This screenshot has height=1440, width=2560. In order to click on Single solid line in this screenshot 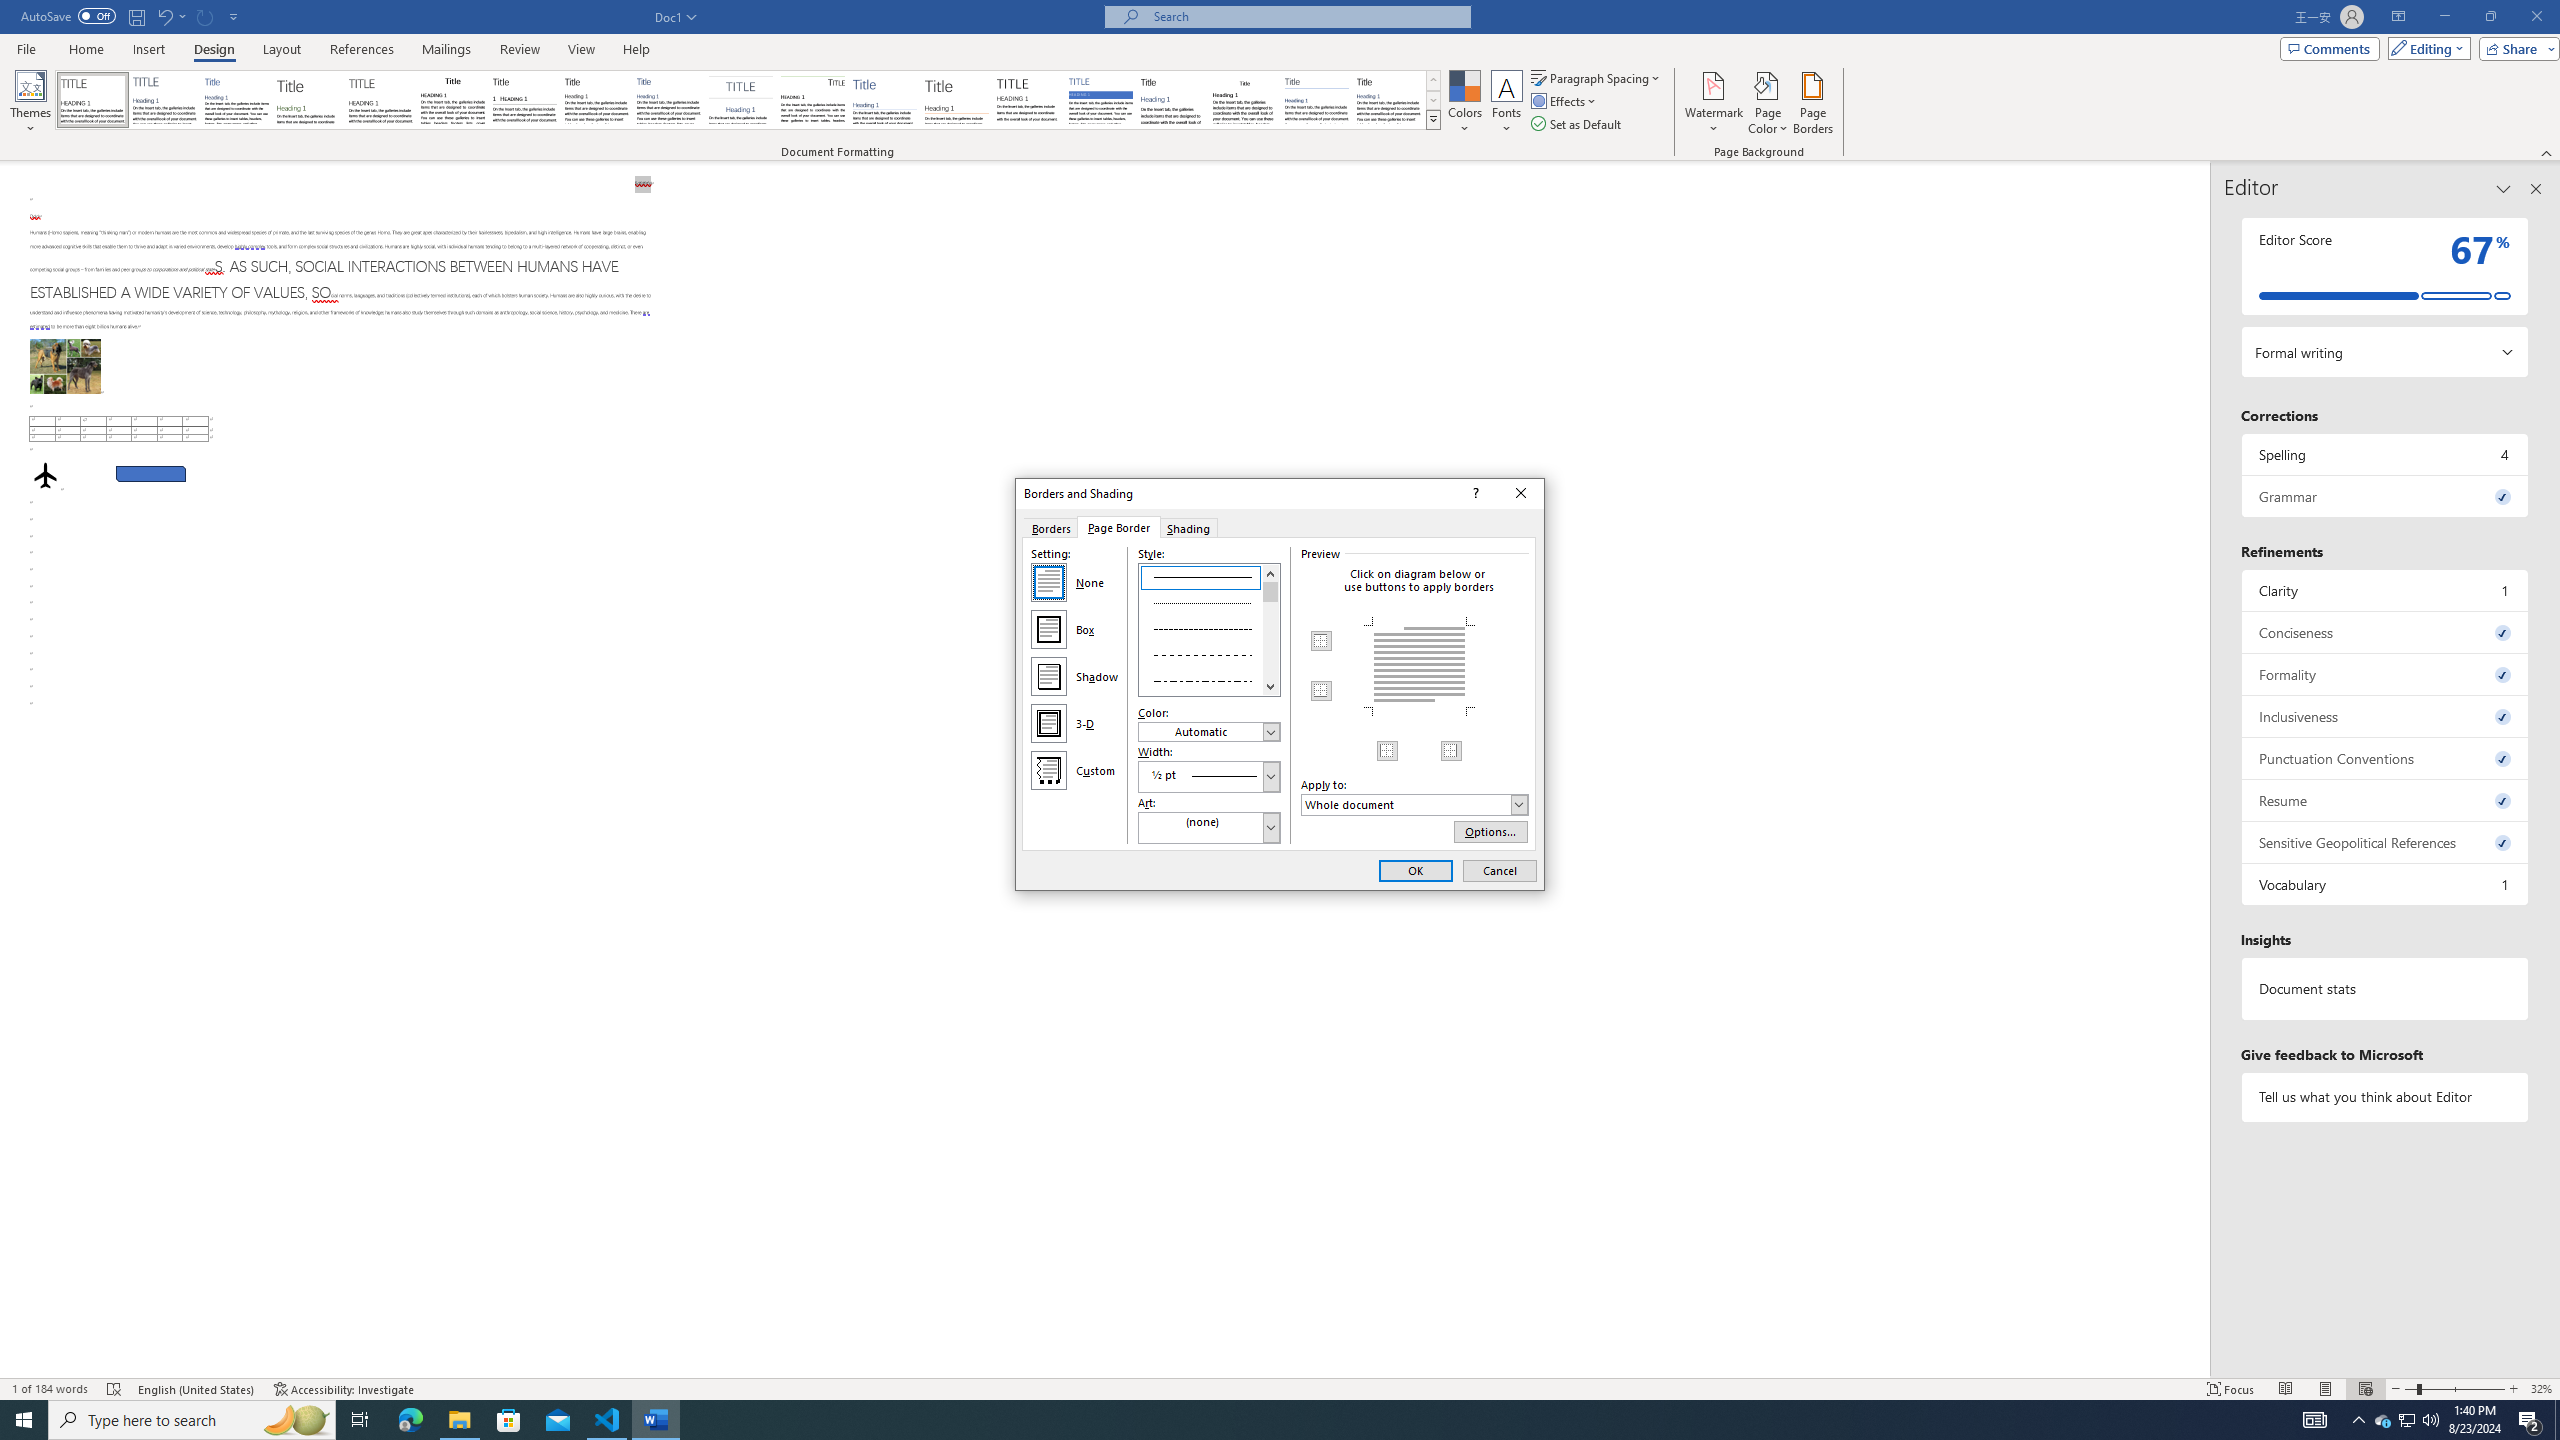, I will do `click(1210, 576)`.